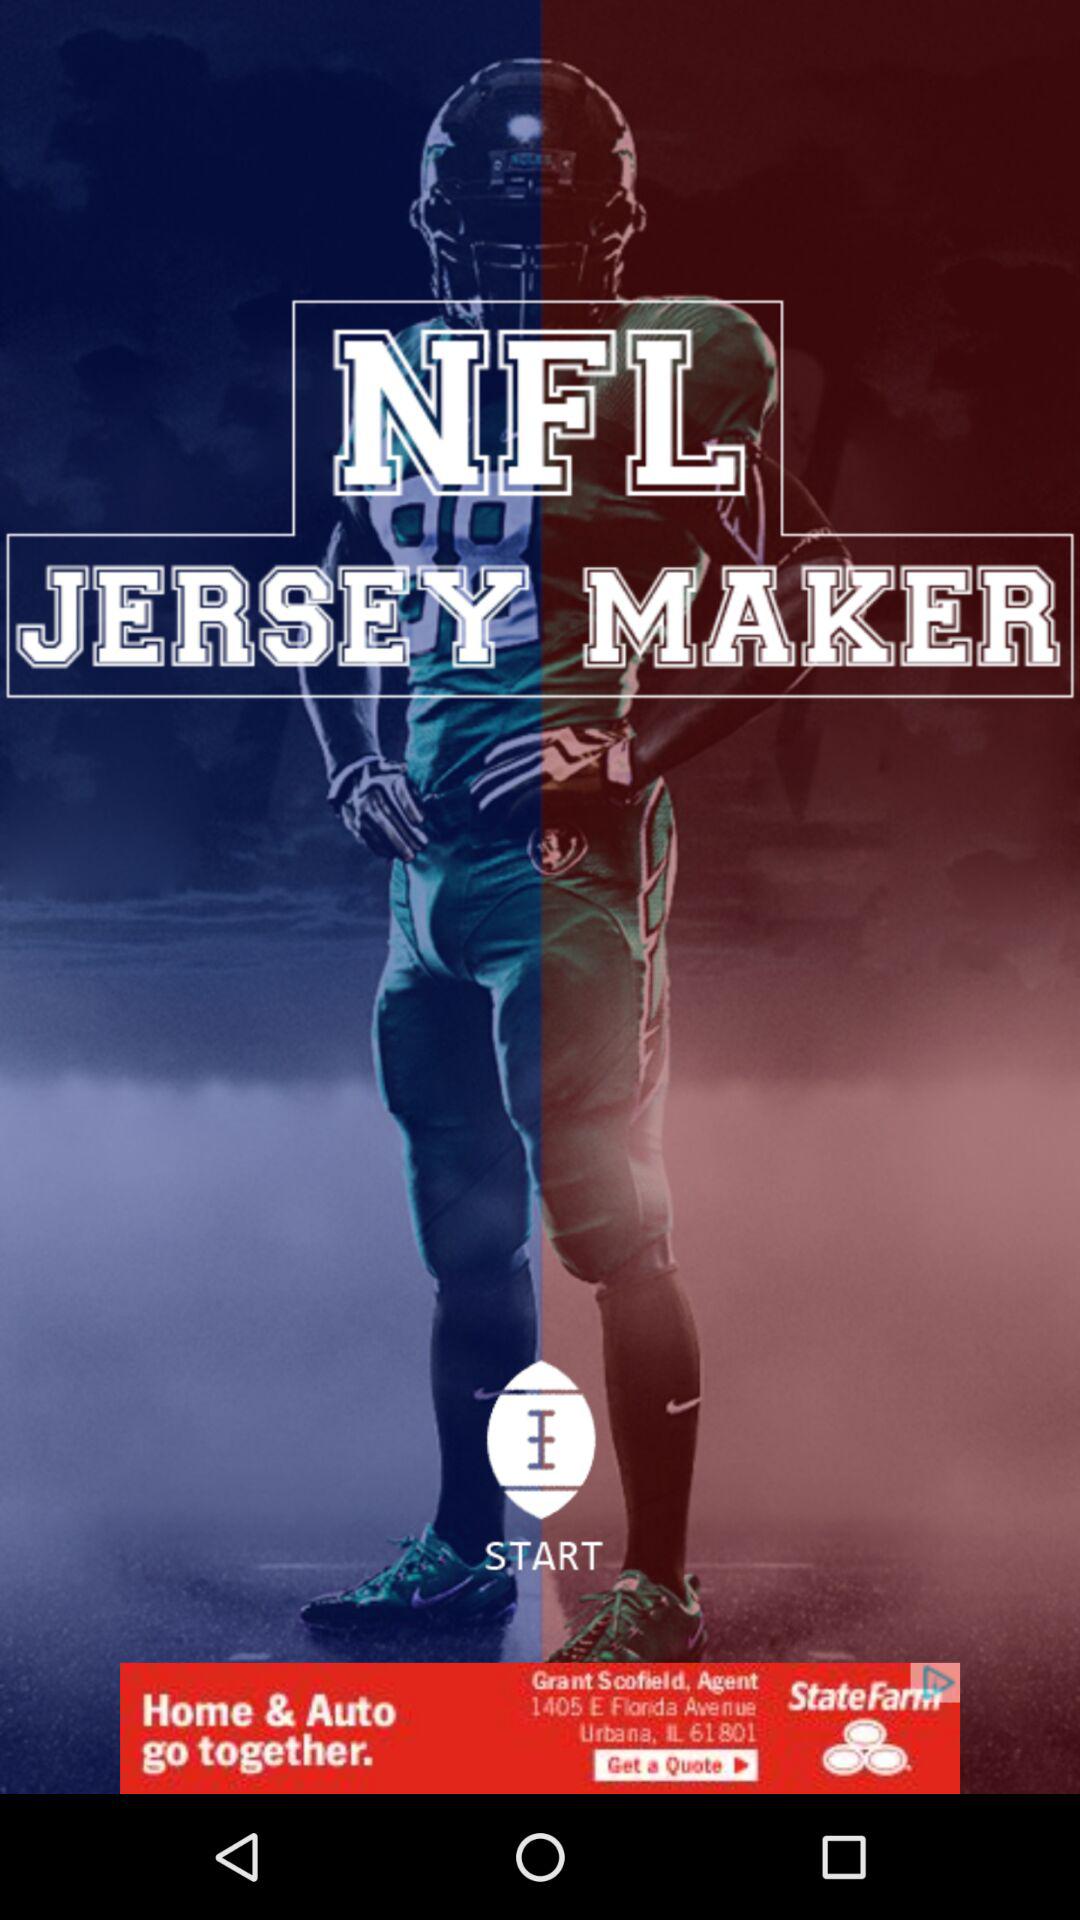  I want to click on choose the selection, so click(540, 1477).